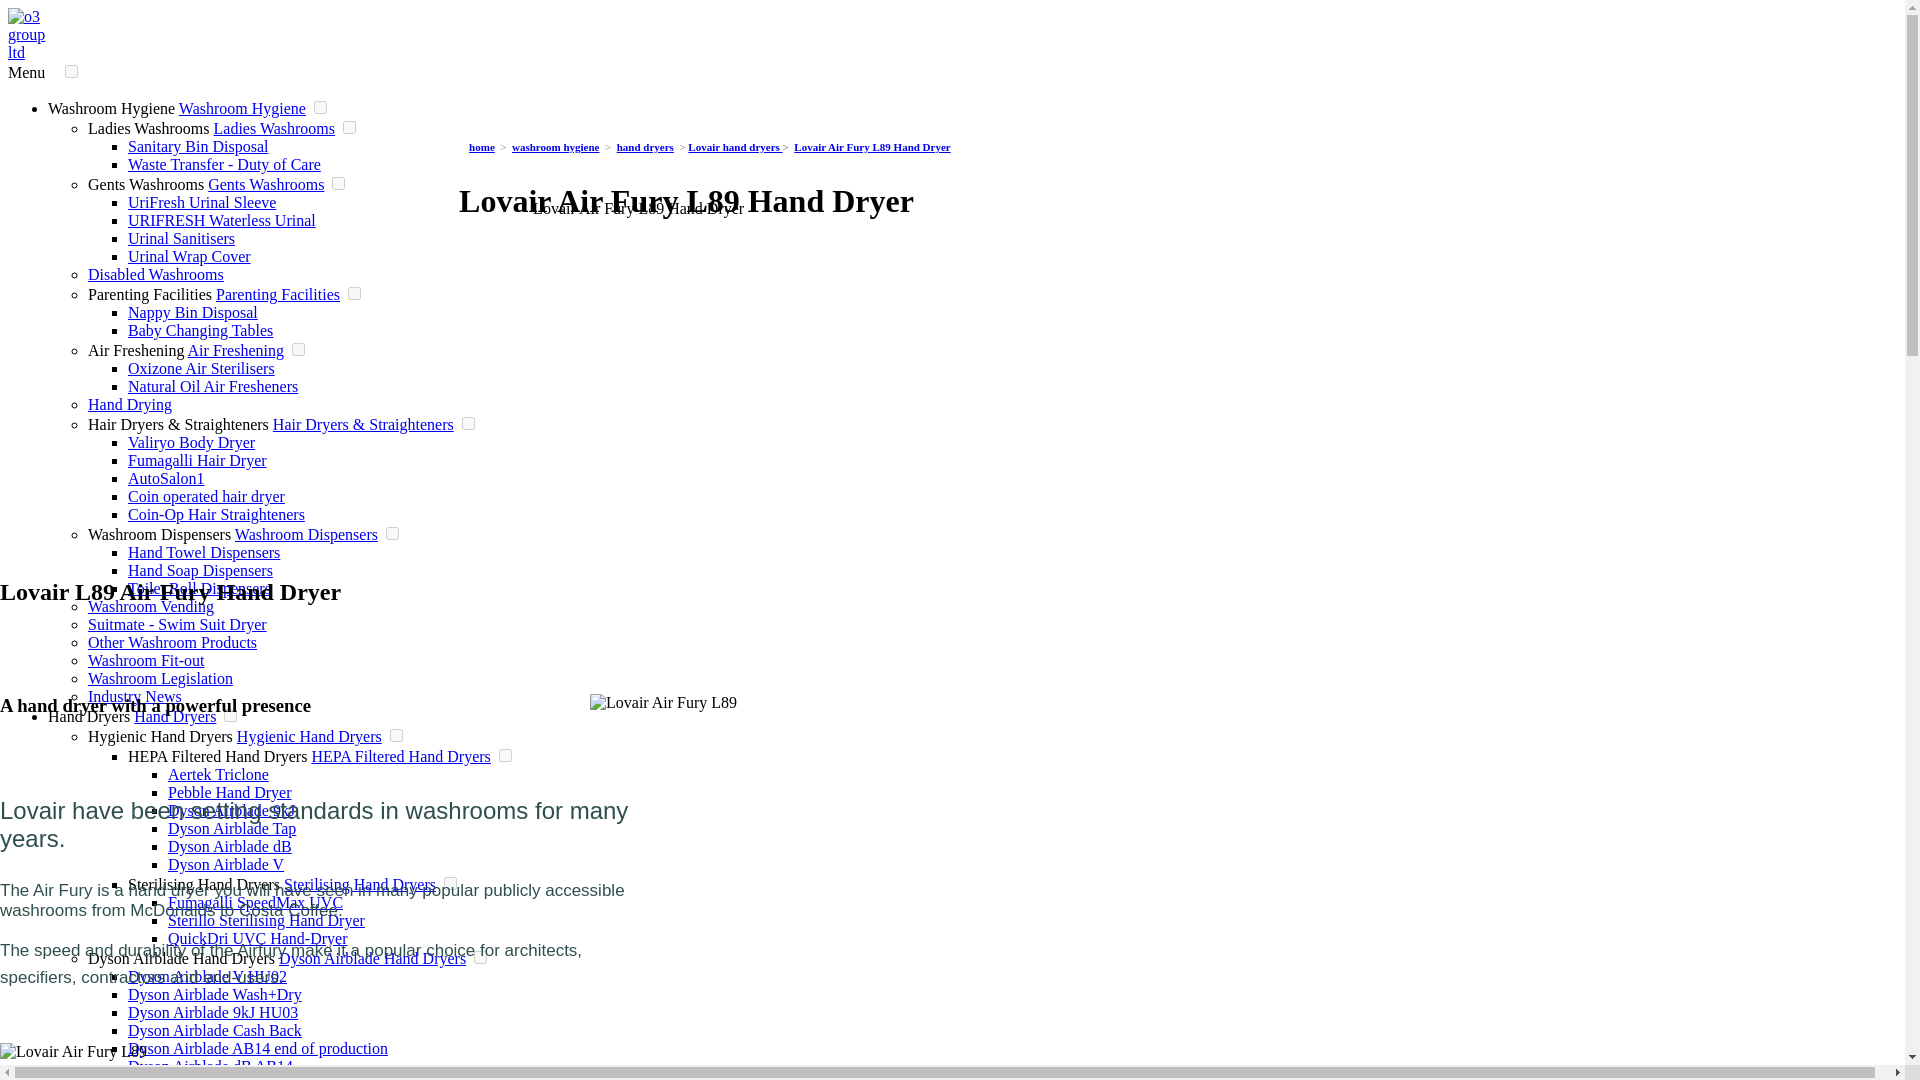 The height and width of the screenshot is (1080, 1920). What do you see at coordinates (218, 774) in the screenshot?
I see `Aertek Triclone` at bounding box center [218, 774].